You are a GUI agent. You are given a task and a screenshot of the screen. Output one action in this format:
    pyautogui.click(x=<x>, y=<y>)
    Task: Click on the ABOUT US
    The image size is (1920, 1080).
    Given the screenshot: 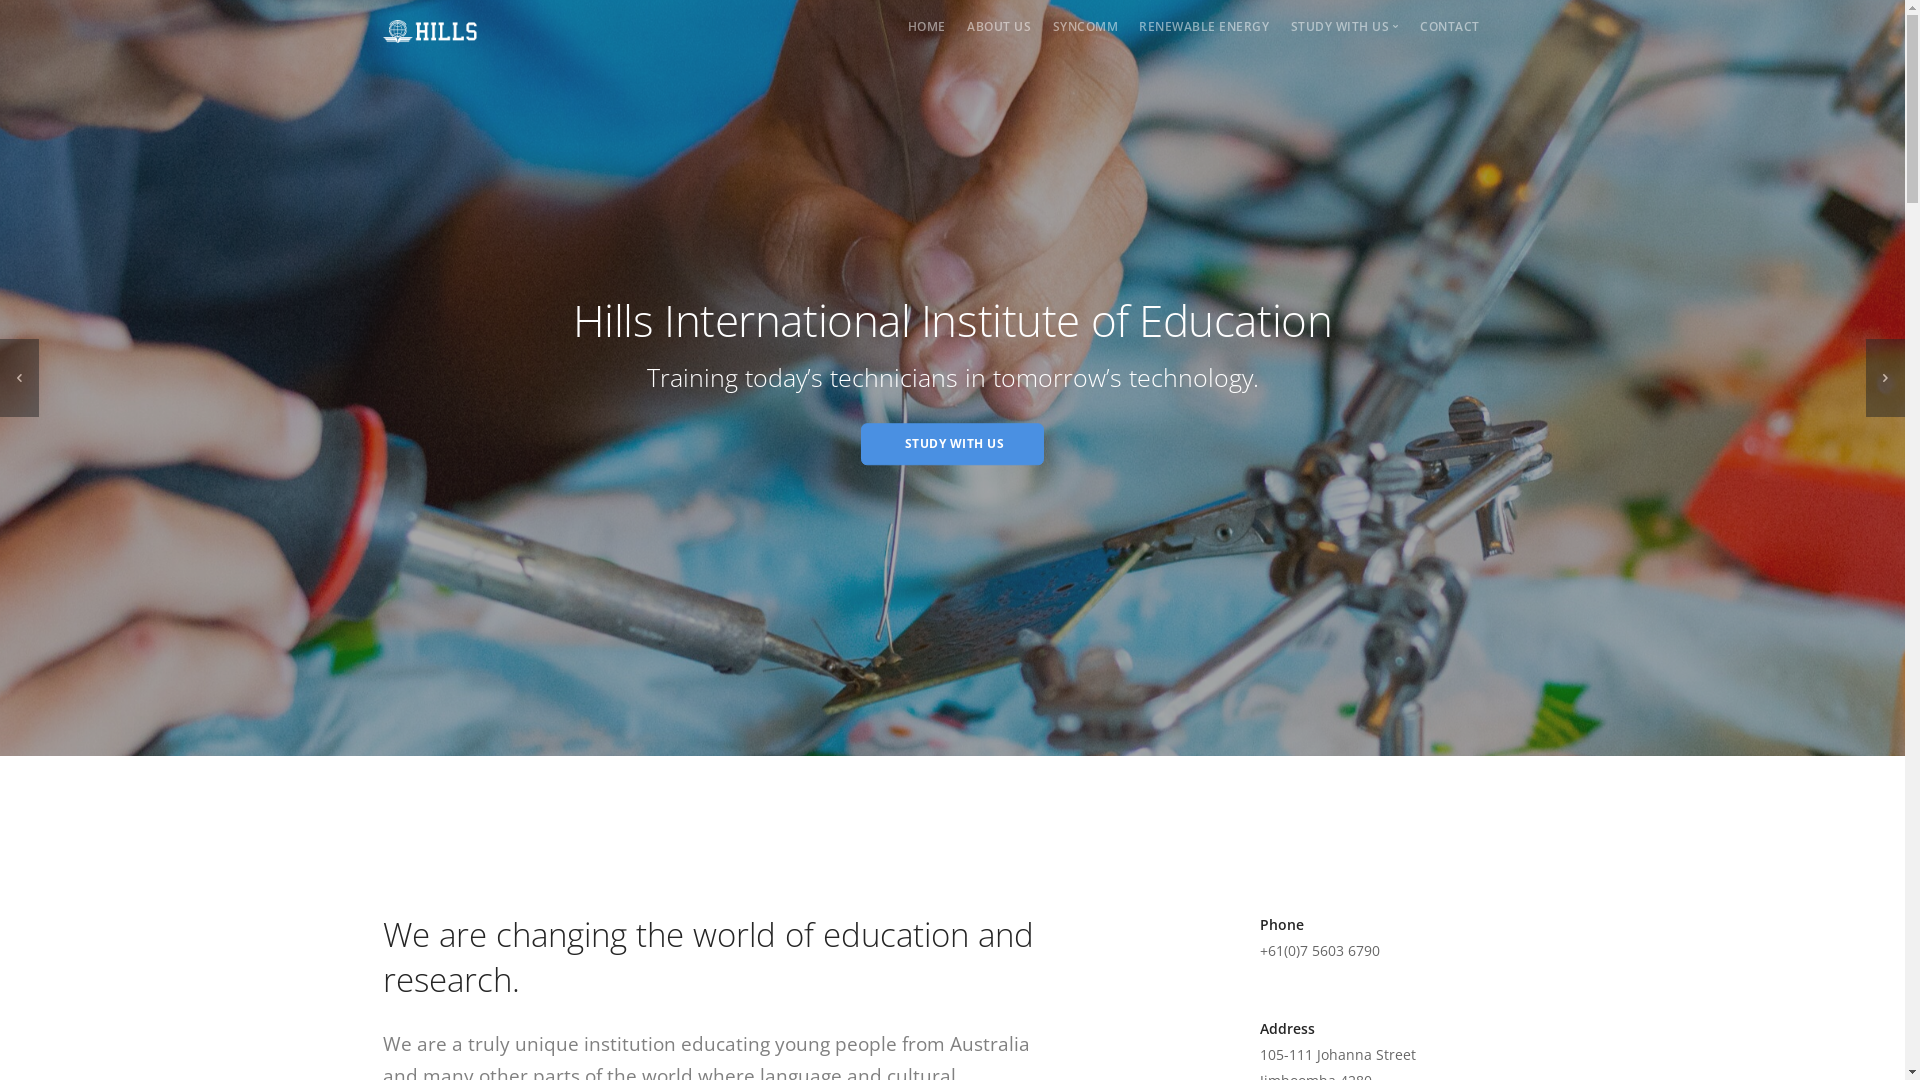 What is the action you would take?
    pyautogui.click(x=999, y=26)
    